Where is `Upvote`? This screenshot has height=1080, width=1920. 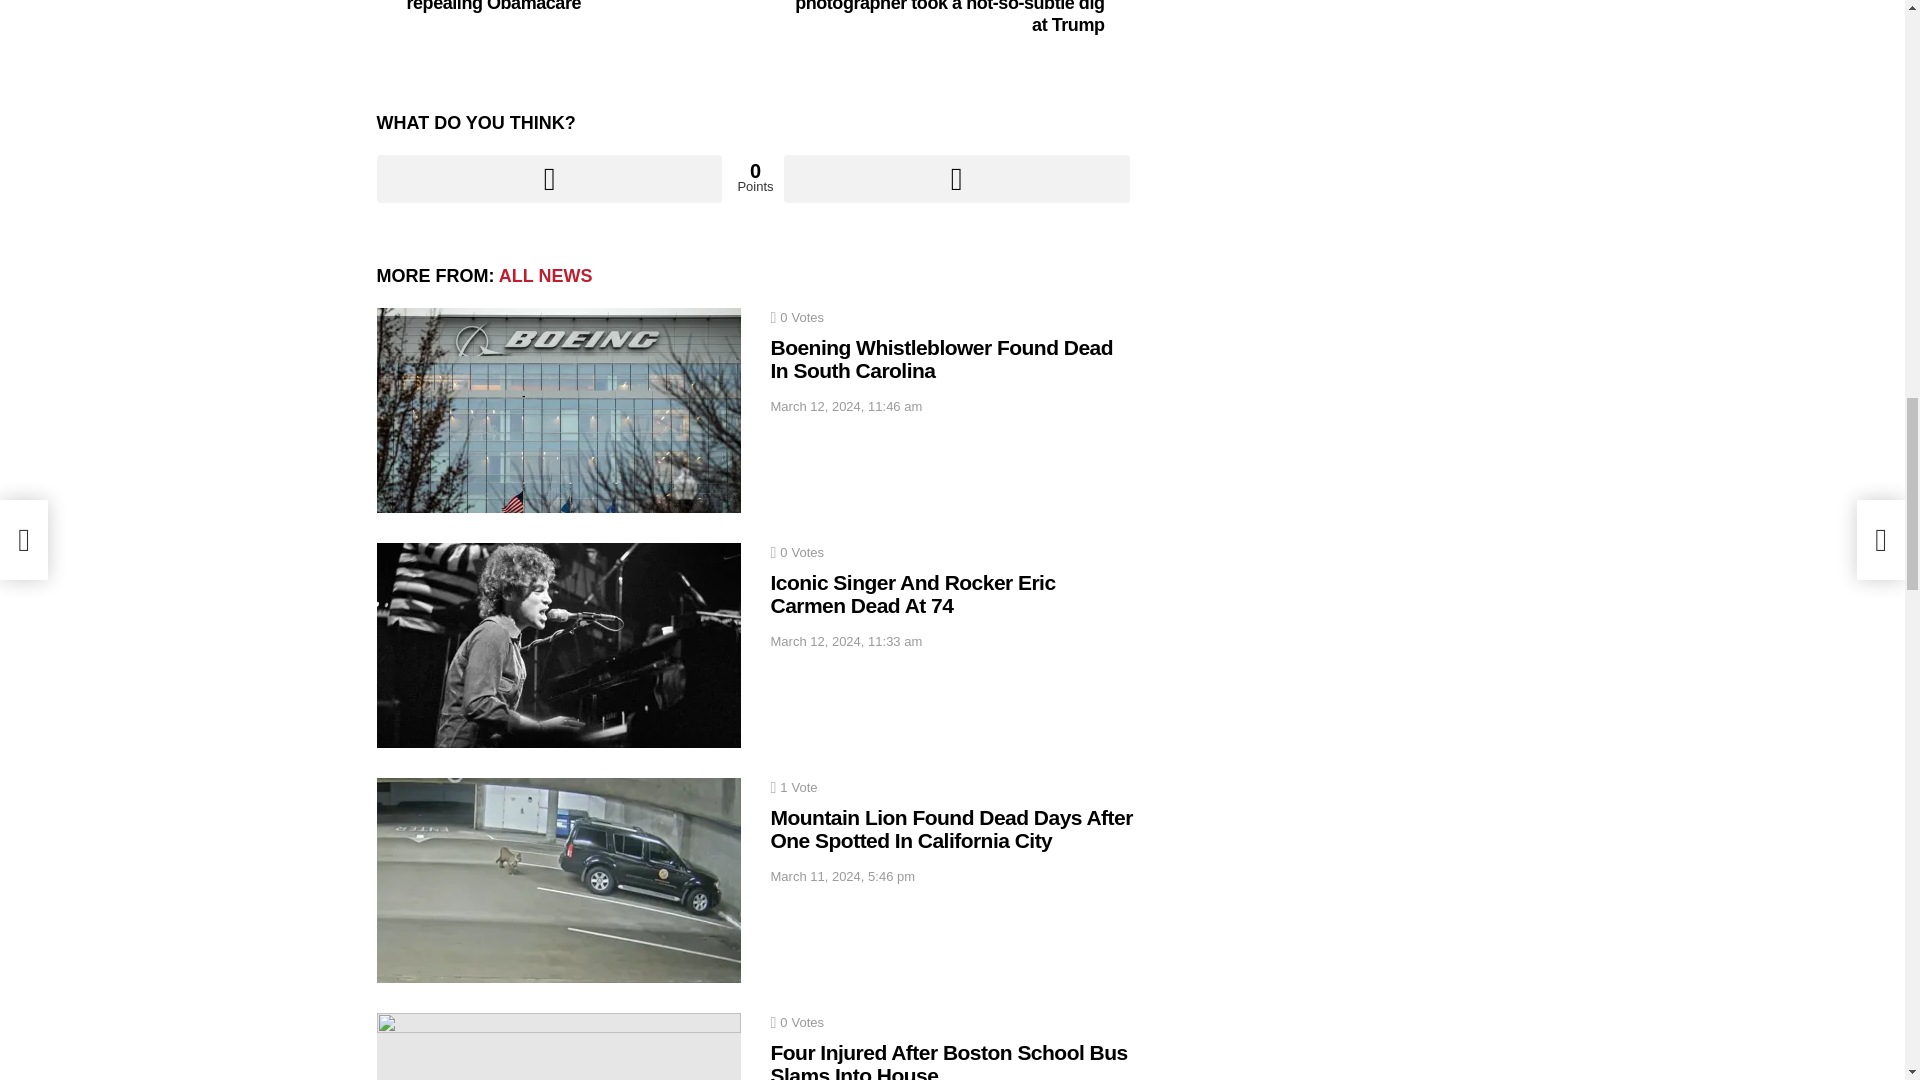 Upvote is located at coordinates (548, 179).